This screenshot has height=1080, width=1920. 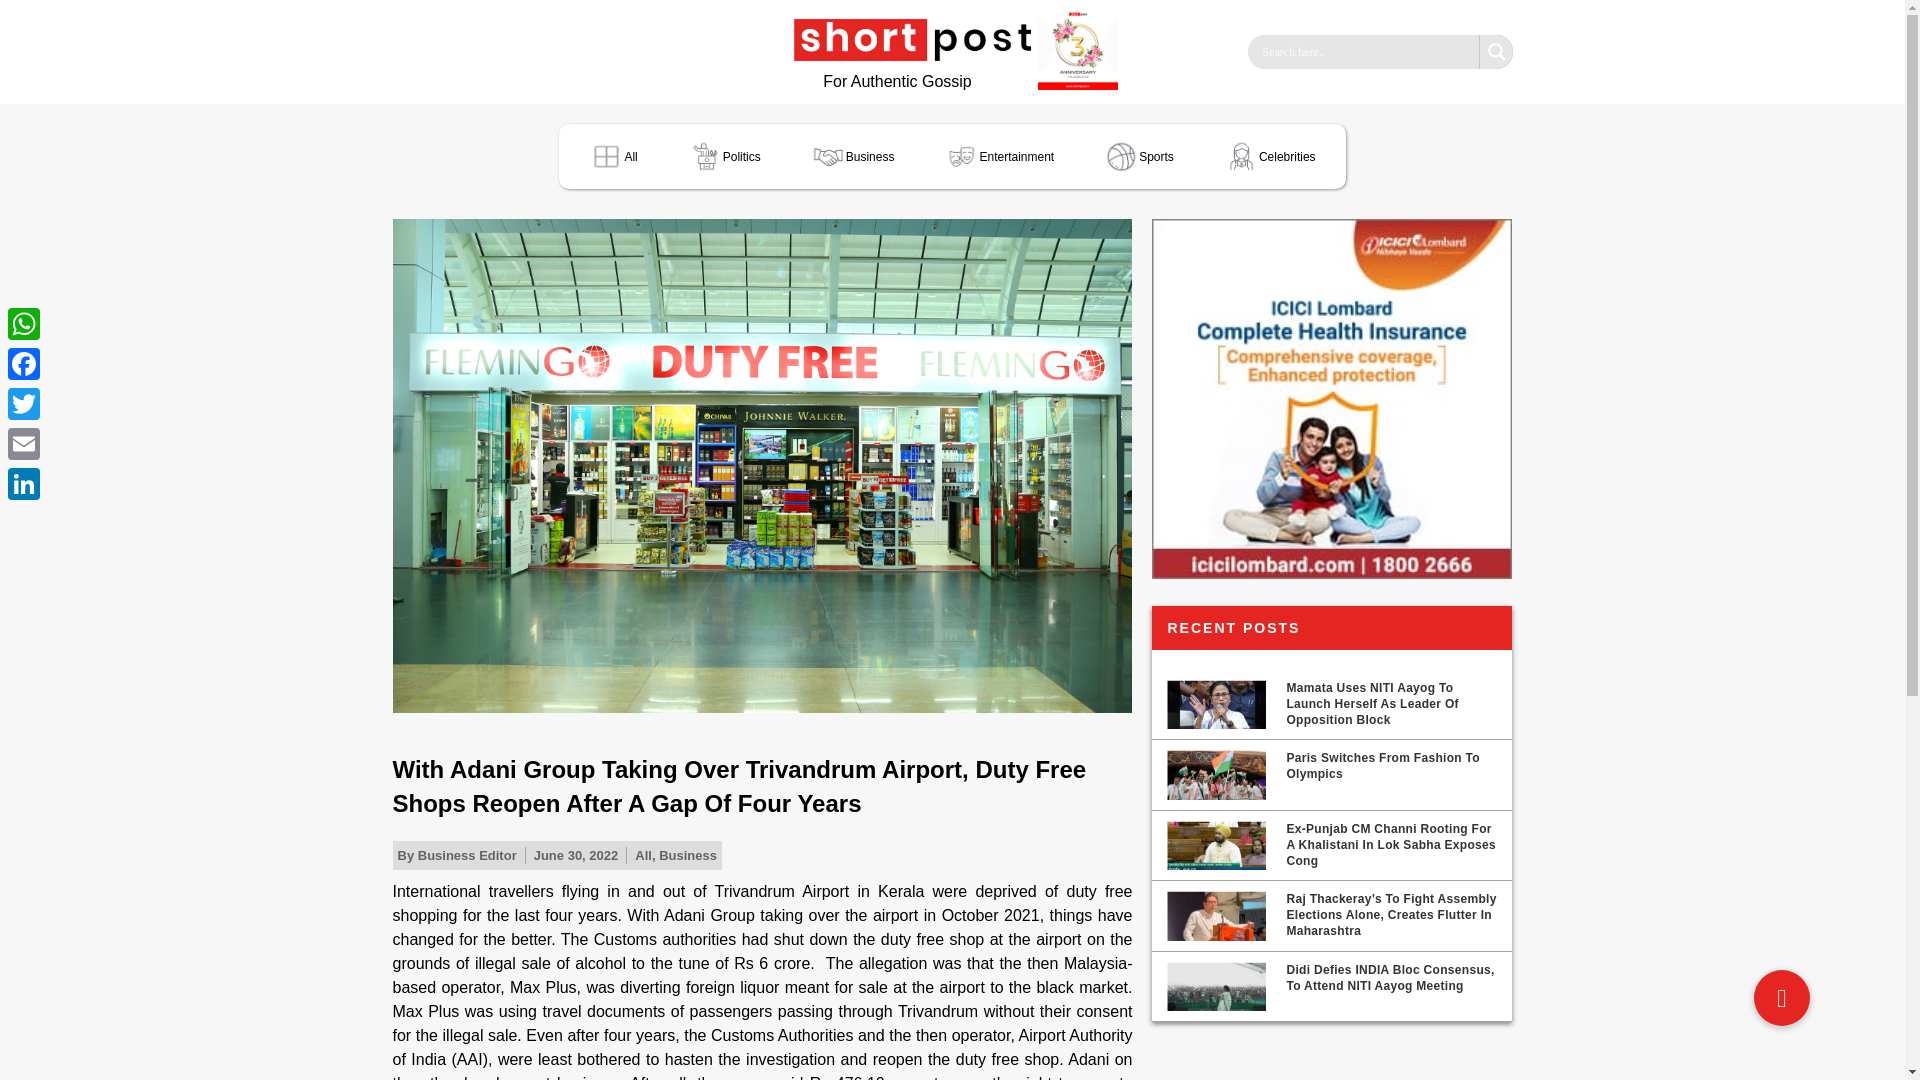 What do you see at coordinates (998, 156) in the screenshot?
I see `Entertainment` at bounding box center [998, 156].